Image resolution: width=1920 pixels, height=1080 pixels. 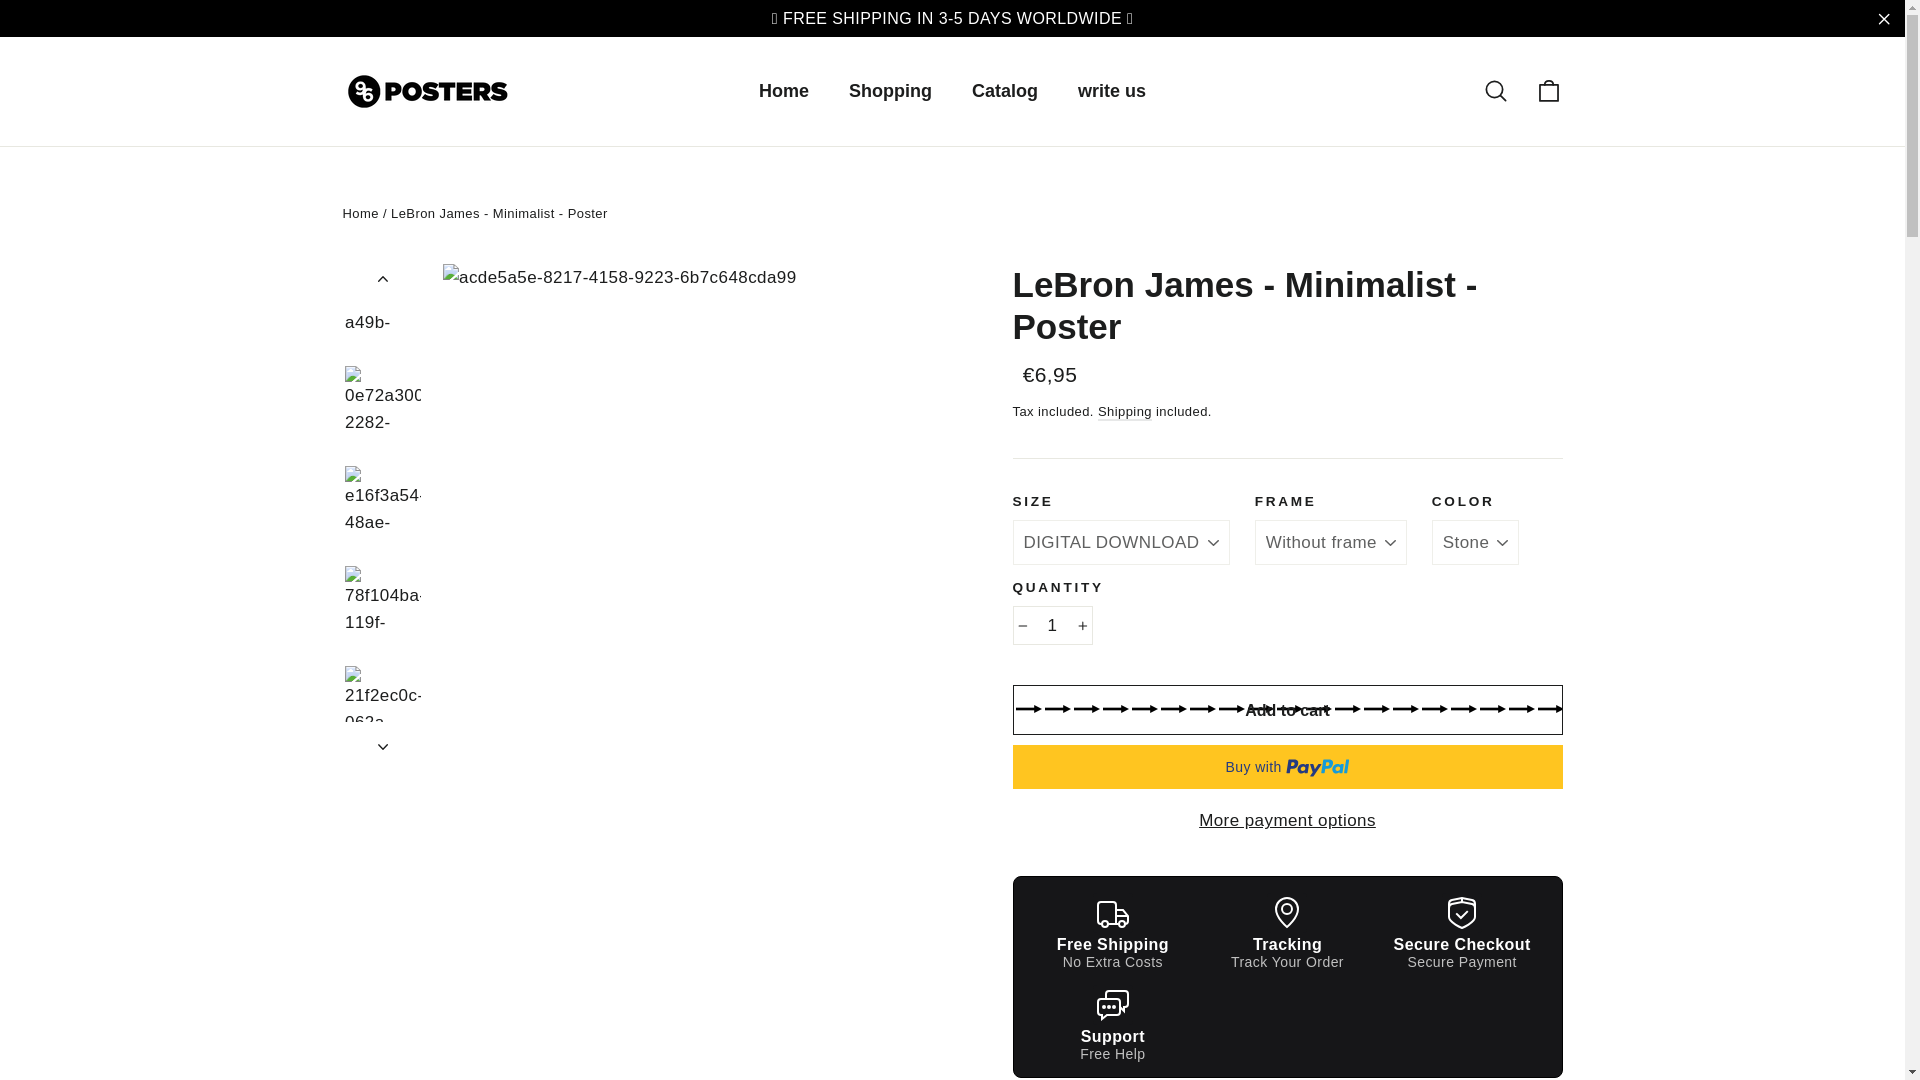 What do you see at coordinates (1111, 92) in the screenshot?
I see `write us` at bounding box center [1111, 92].